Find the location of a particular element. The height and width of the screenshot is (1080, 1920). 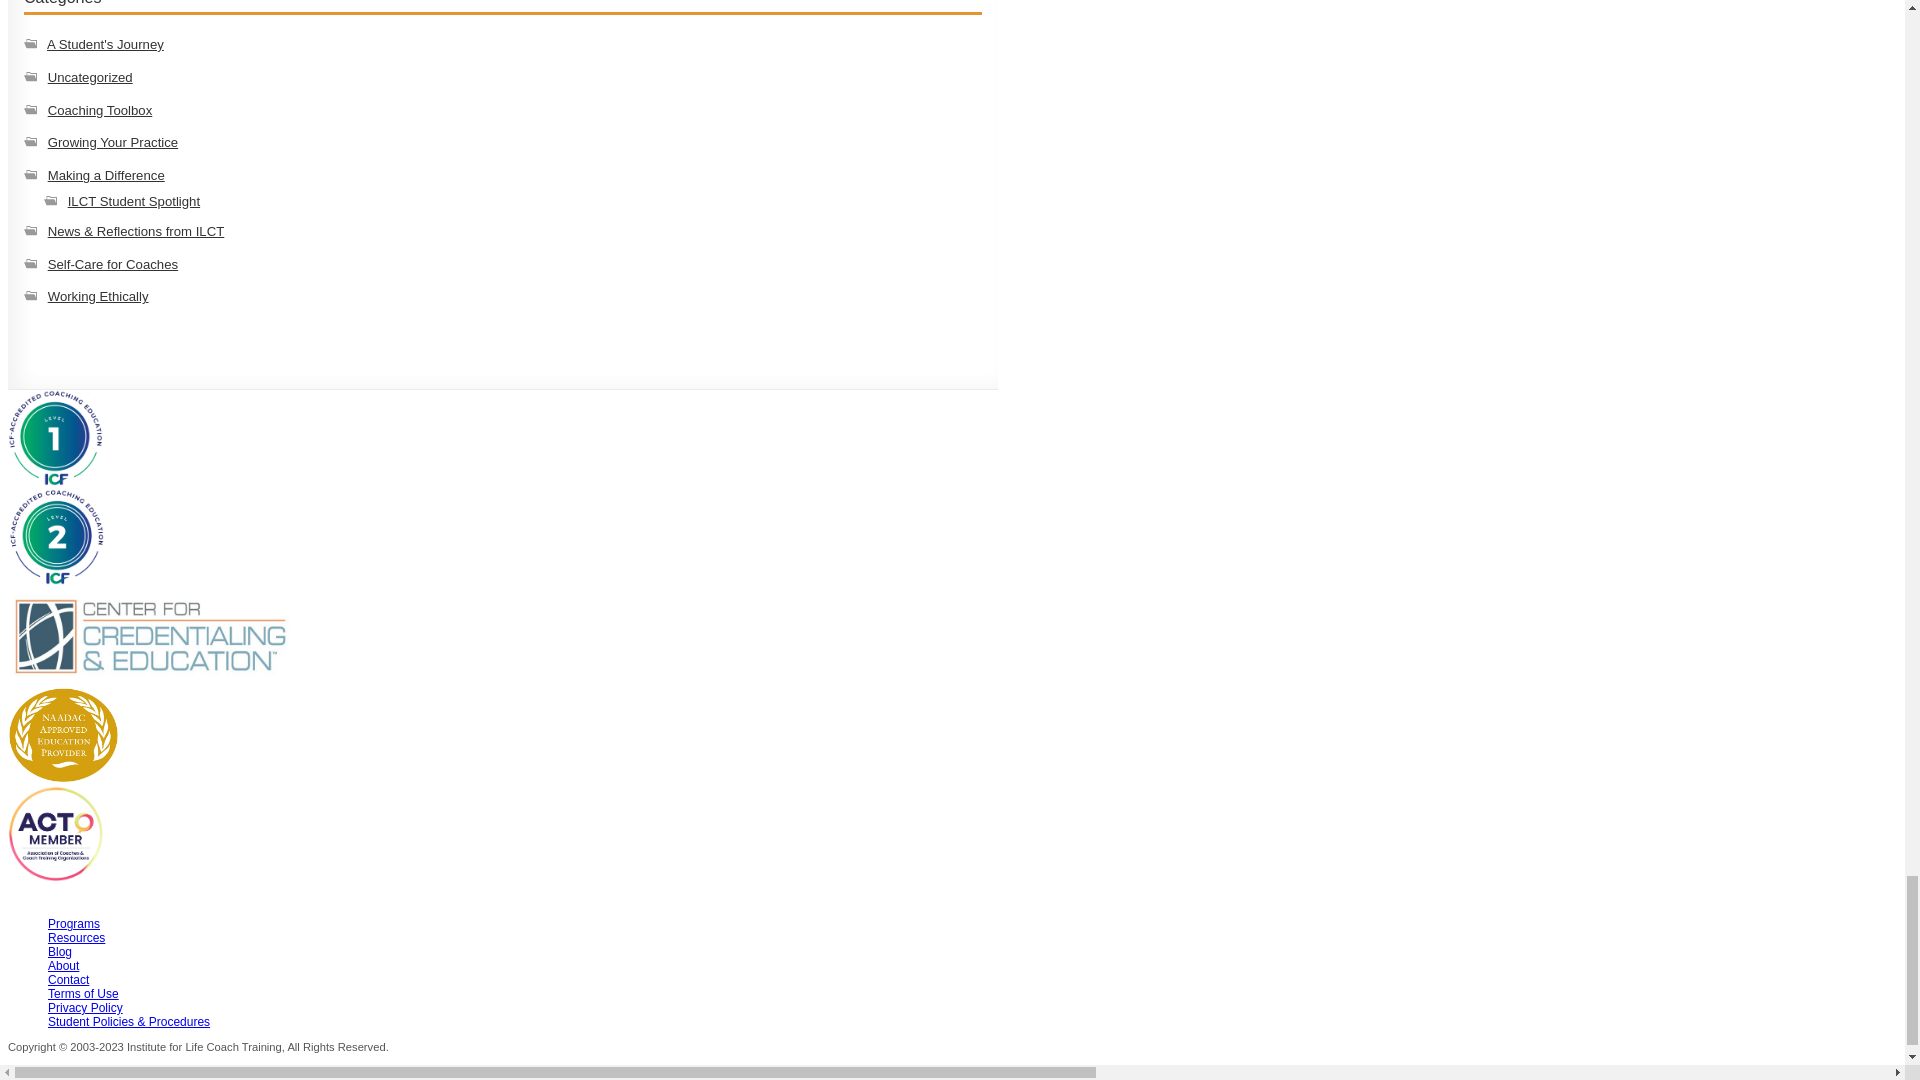

About is located at coordinates (63, 966).